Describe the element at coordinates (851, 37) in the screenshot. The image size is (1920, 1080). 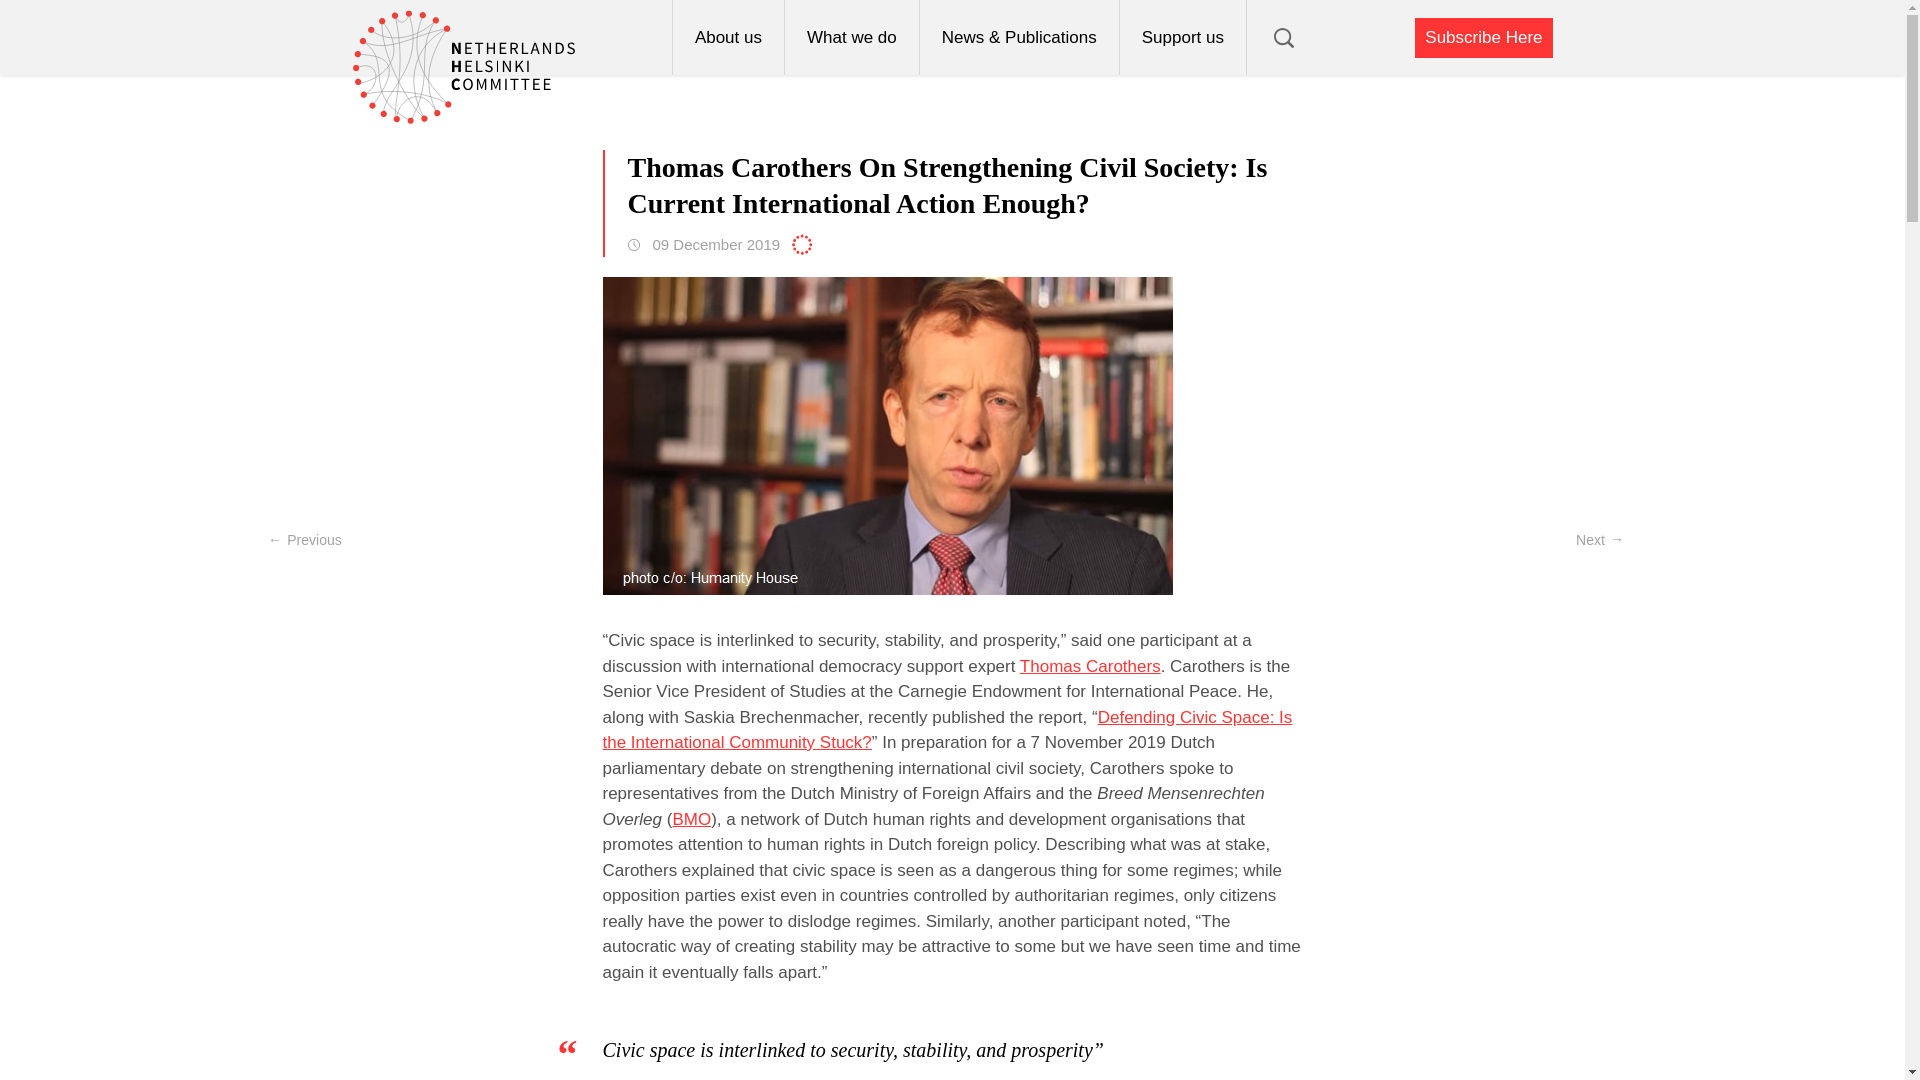
I see `What we do` at that location.